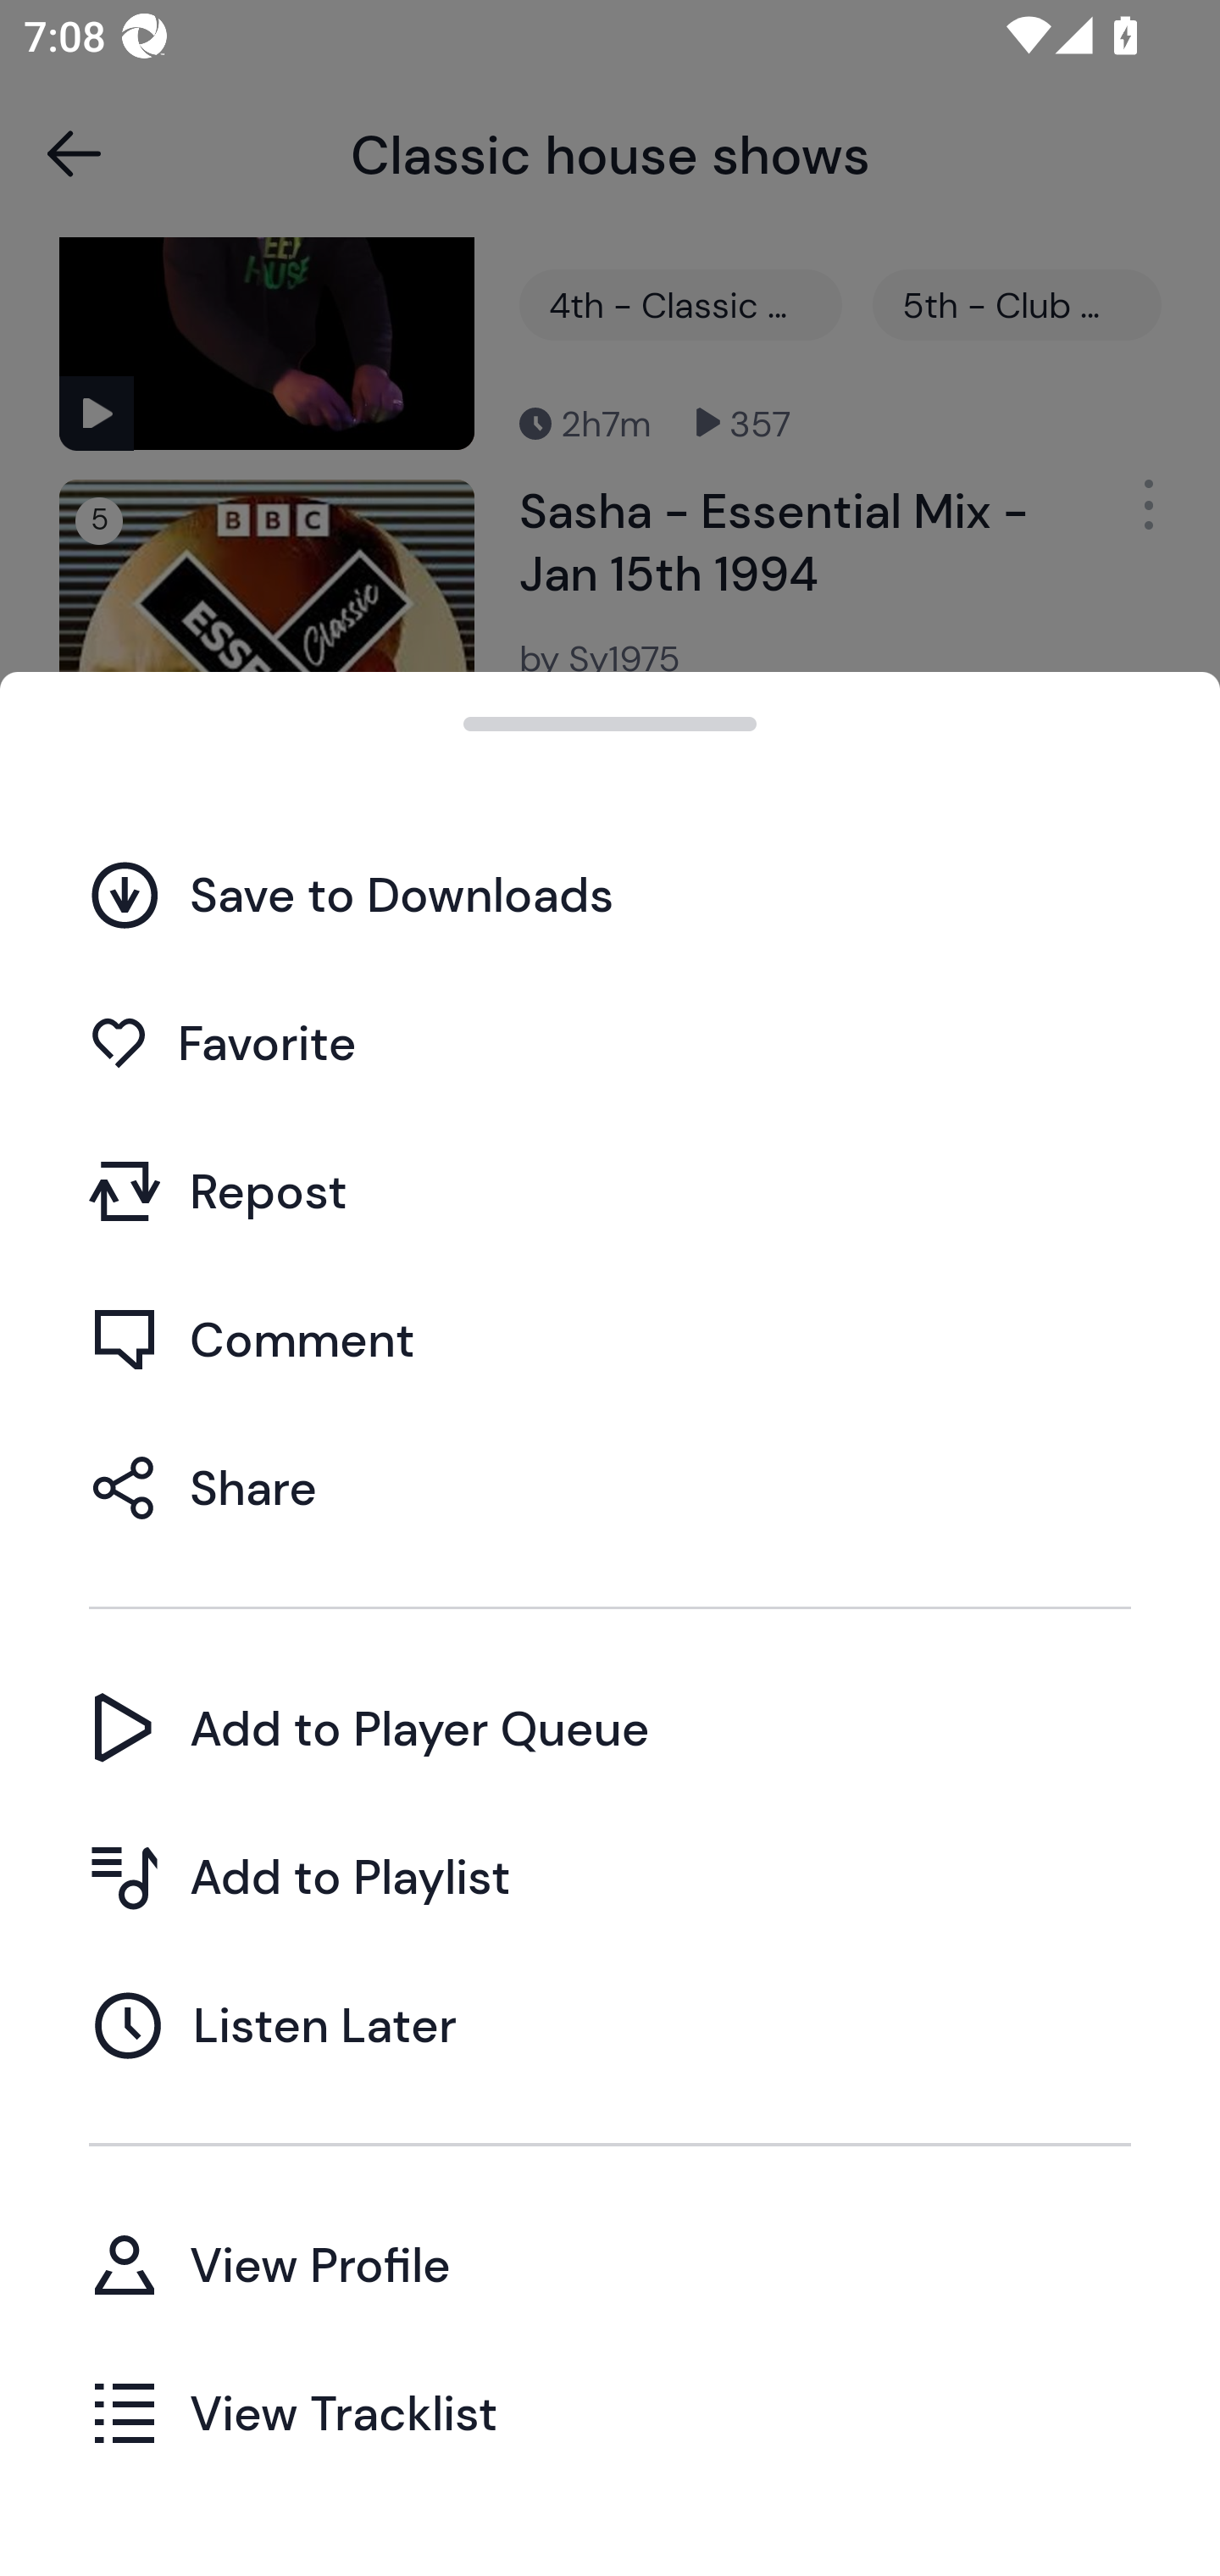 This screenshot has height=2576, width=1220. What do you see at coordinates (610, 1729) in the screenshot?
I see `Add to Player Queue` at bounding box center [610, 1729].